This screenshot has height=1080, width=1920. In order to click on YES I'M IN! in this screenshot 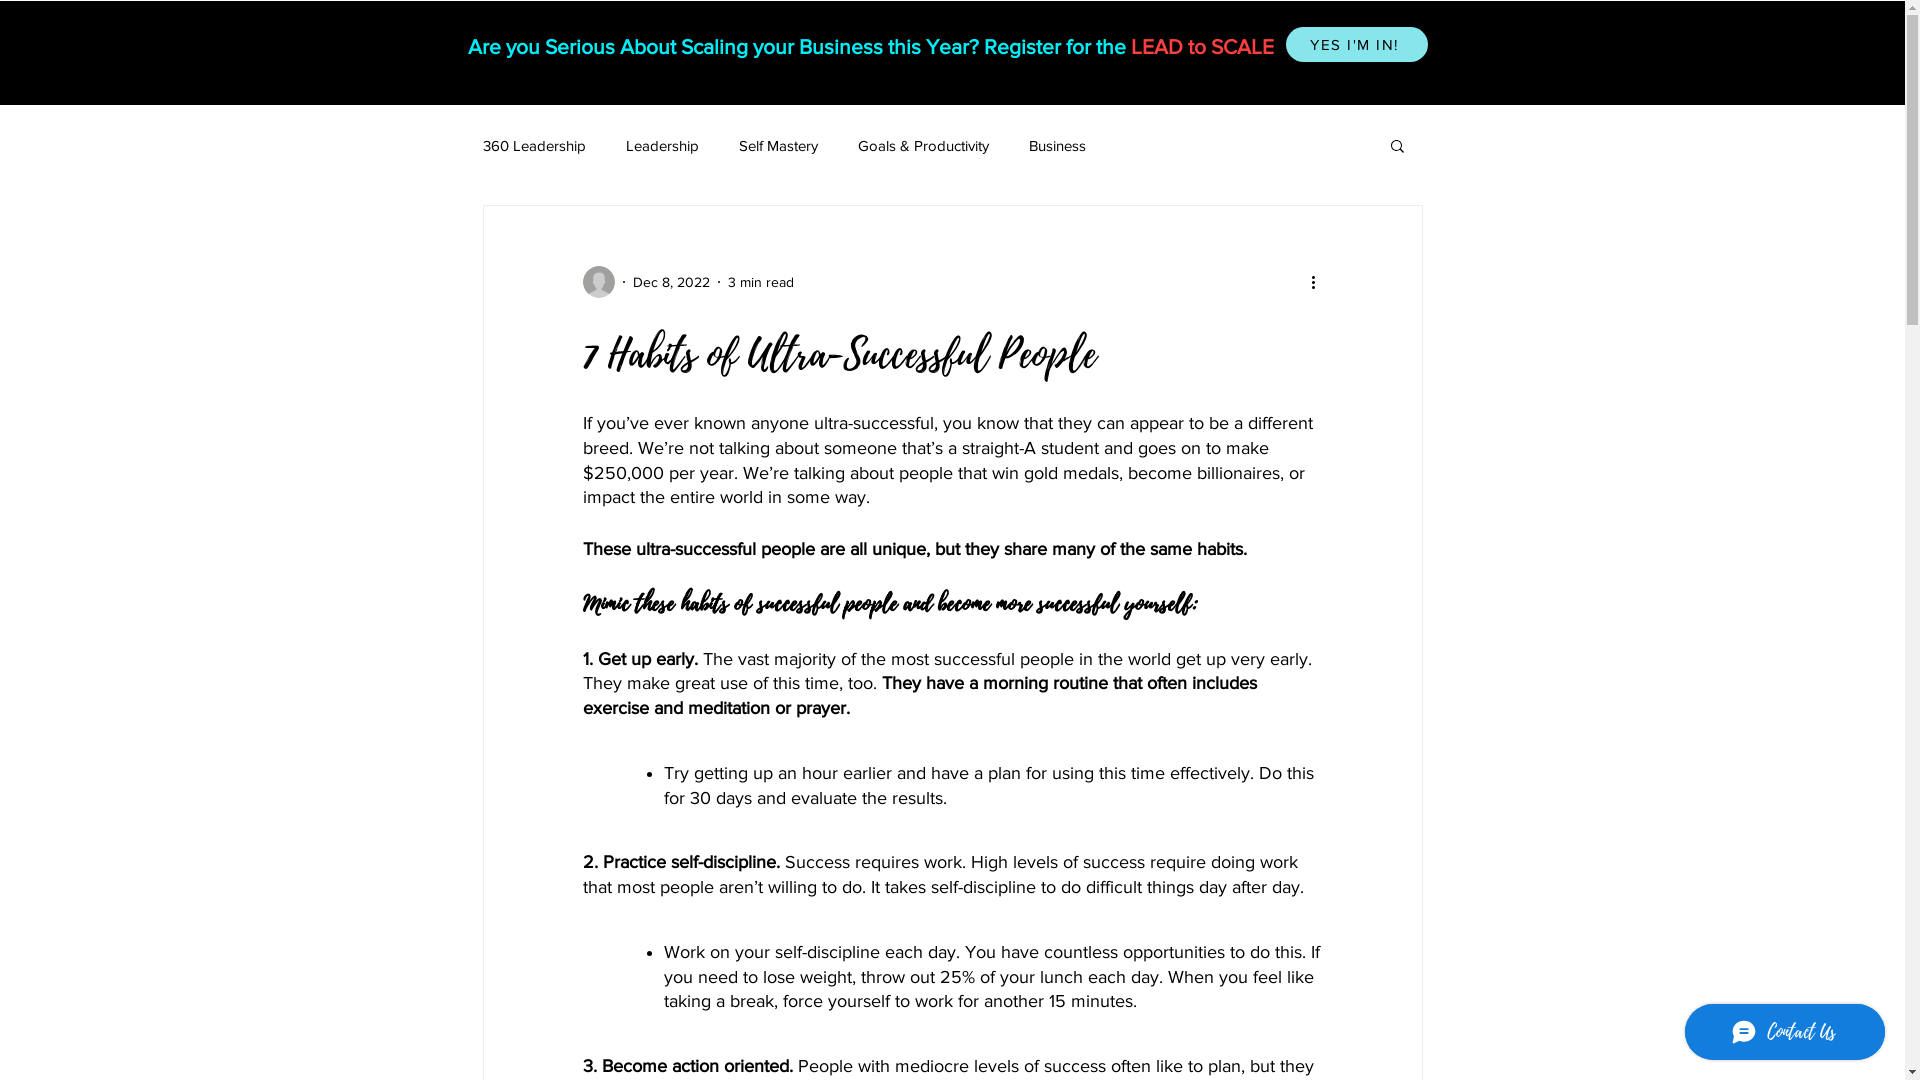, I will do `click(1357, 44)`.